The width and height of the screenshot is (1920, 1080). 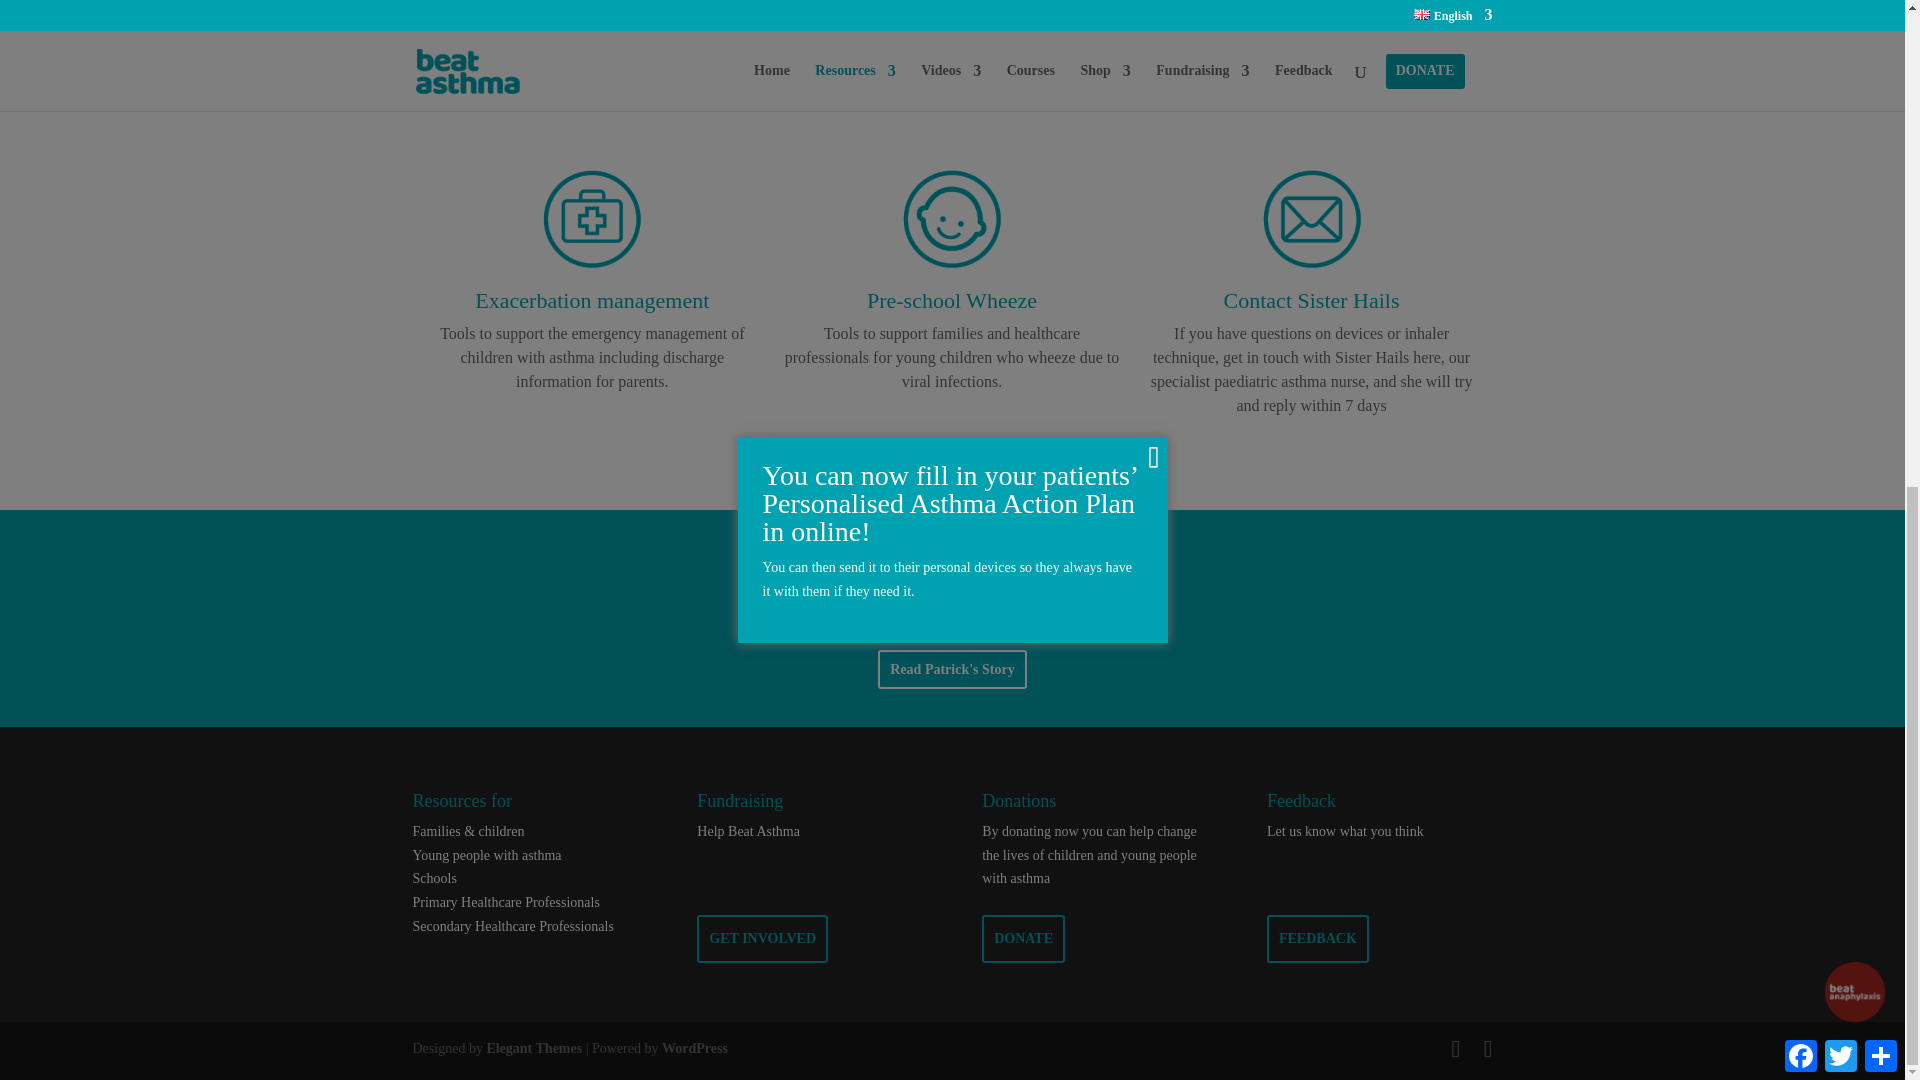 I want to click on Contact Sister Hails, so click(x=1311, y=263).